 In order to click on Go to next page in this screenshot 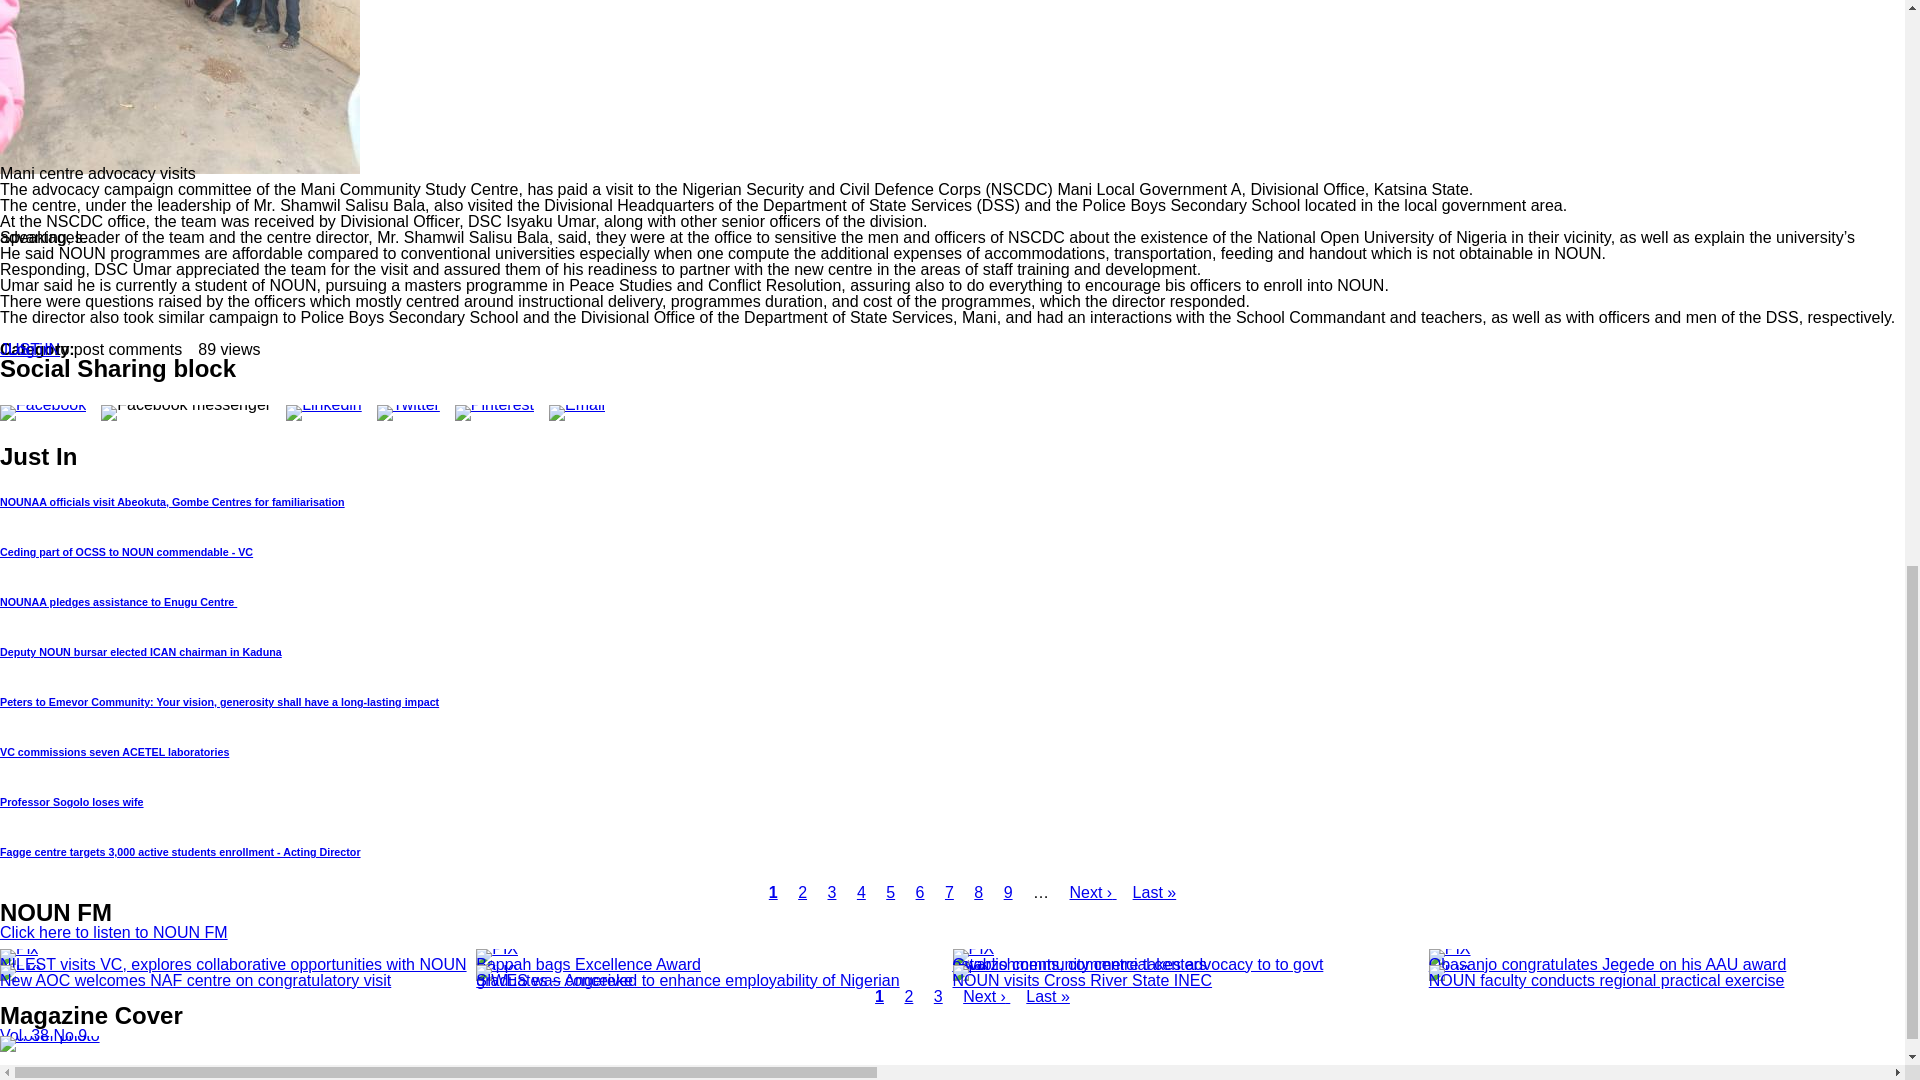, I will do `click(1092, 892)`.